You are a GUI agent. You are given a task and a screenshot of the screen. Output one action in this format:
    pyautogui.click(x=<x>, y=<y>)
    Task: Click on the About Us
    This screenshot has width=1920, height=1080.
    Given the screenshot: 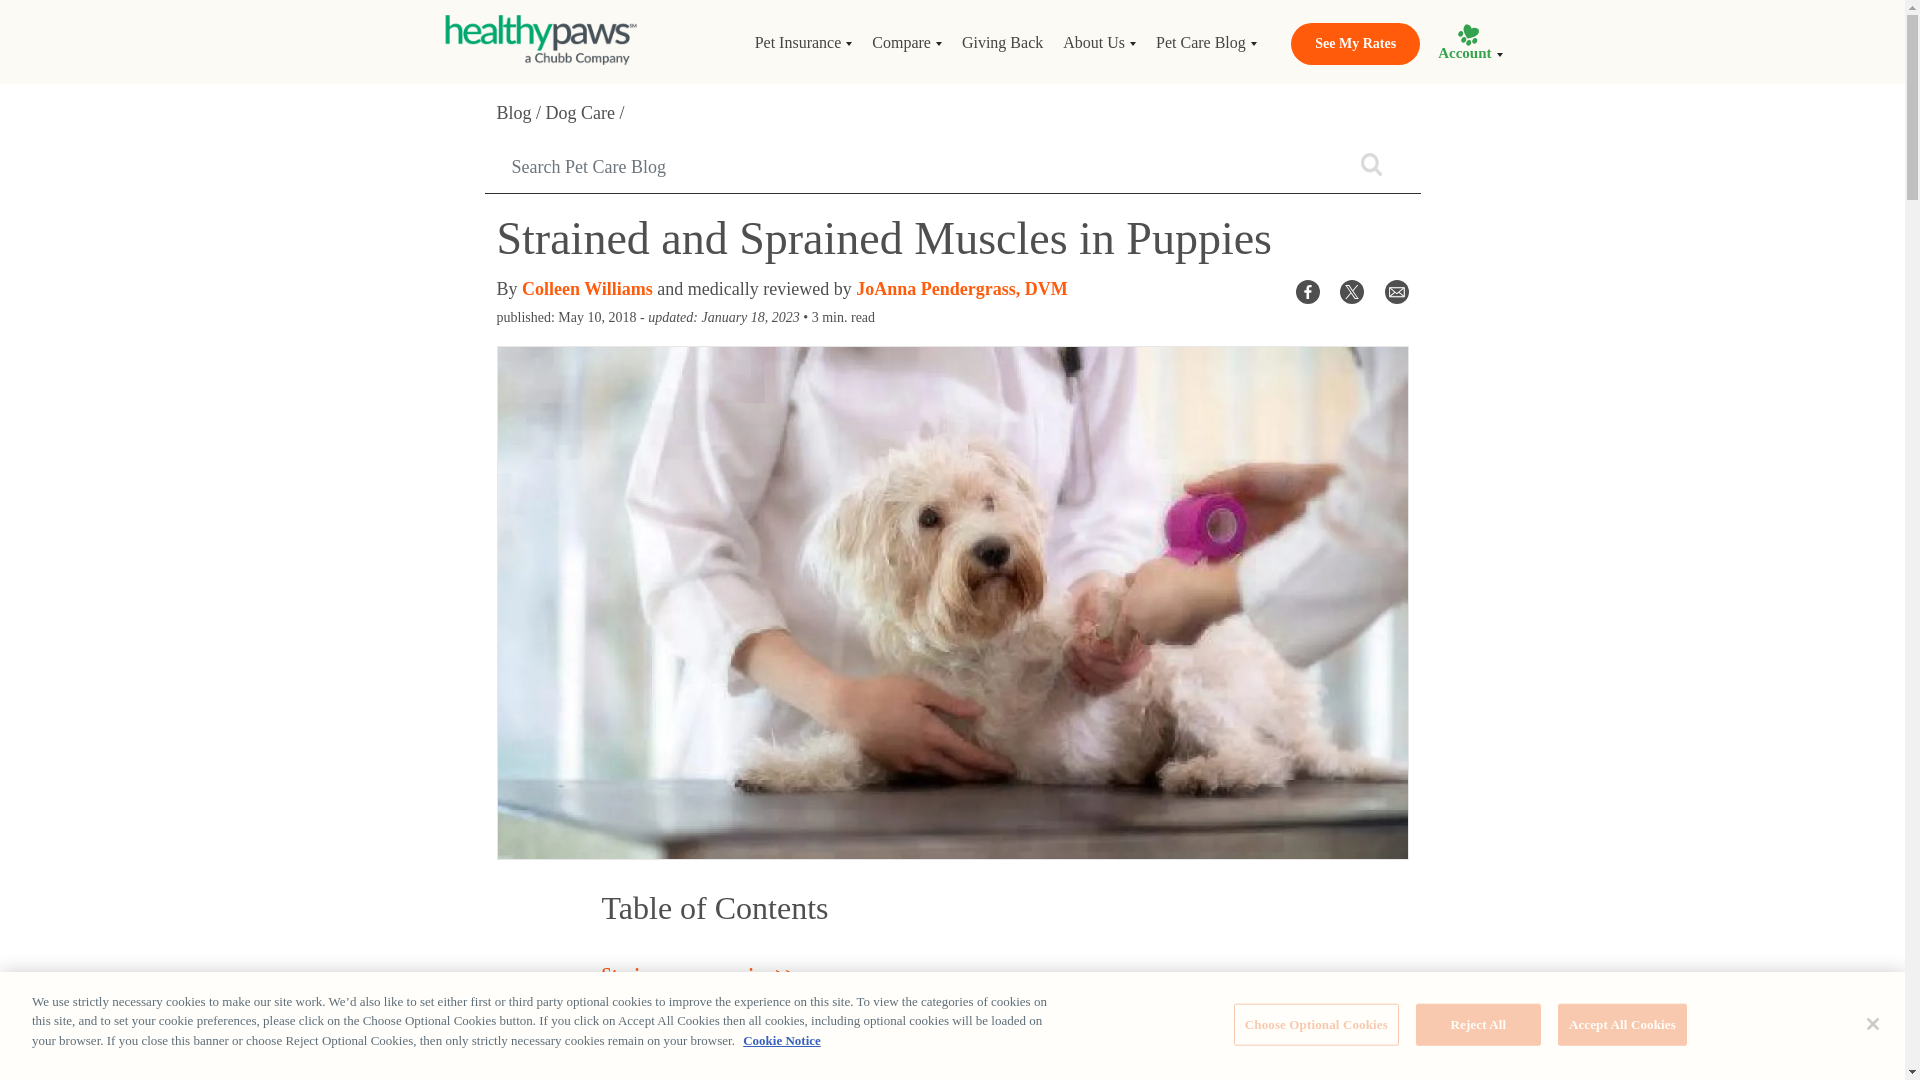 What is the action you would take?
    pyautogui.click(x=1099, y=42)
    